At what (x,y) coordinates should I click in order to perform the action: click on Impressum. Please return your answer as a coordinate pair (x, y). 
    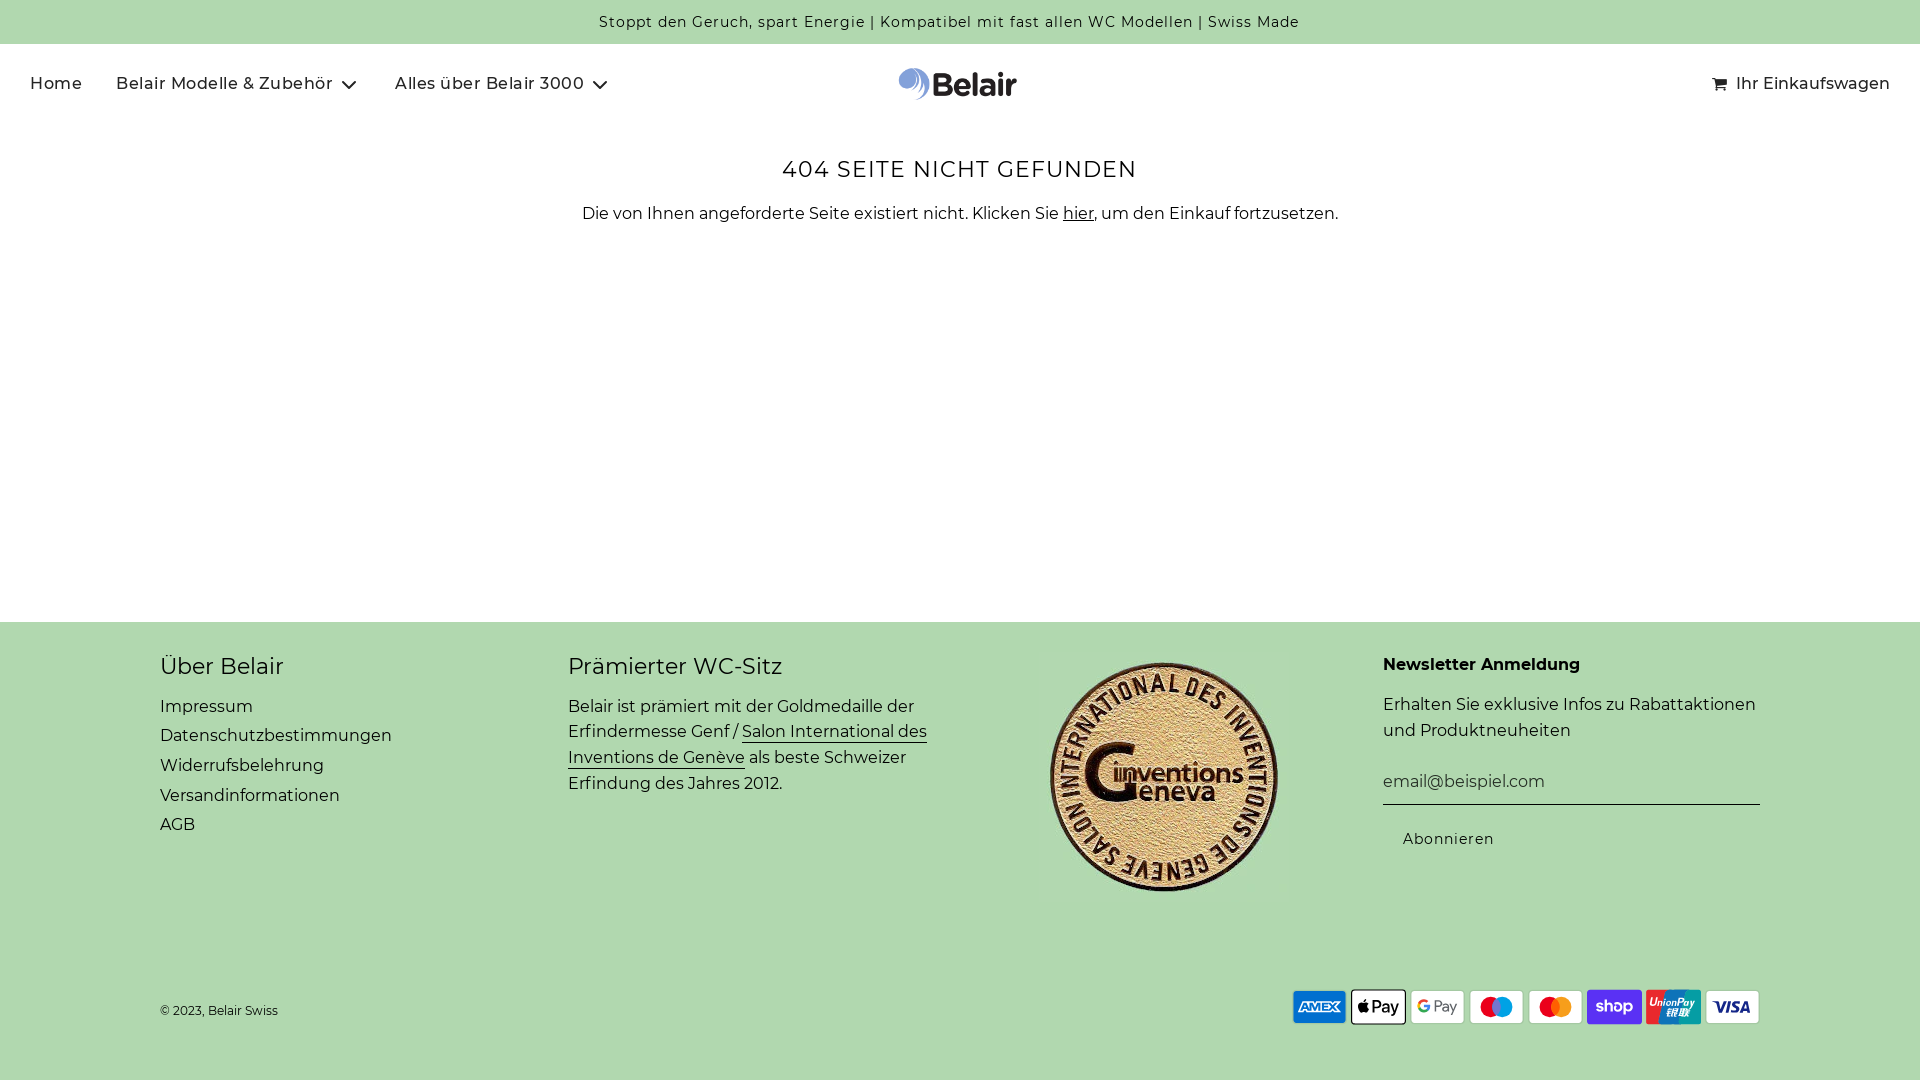
    Looking at the image, I should click on (206, 706).